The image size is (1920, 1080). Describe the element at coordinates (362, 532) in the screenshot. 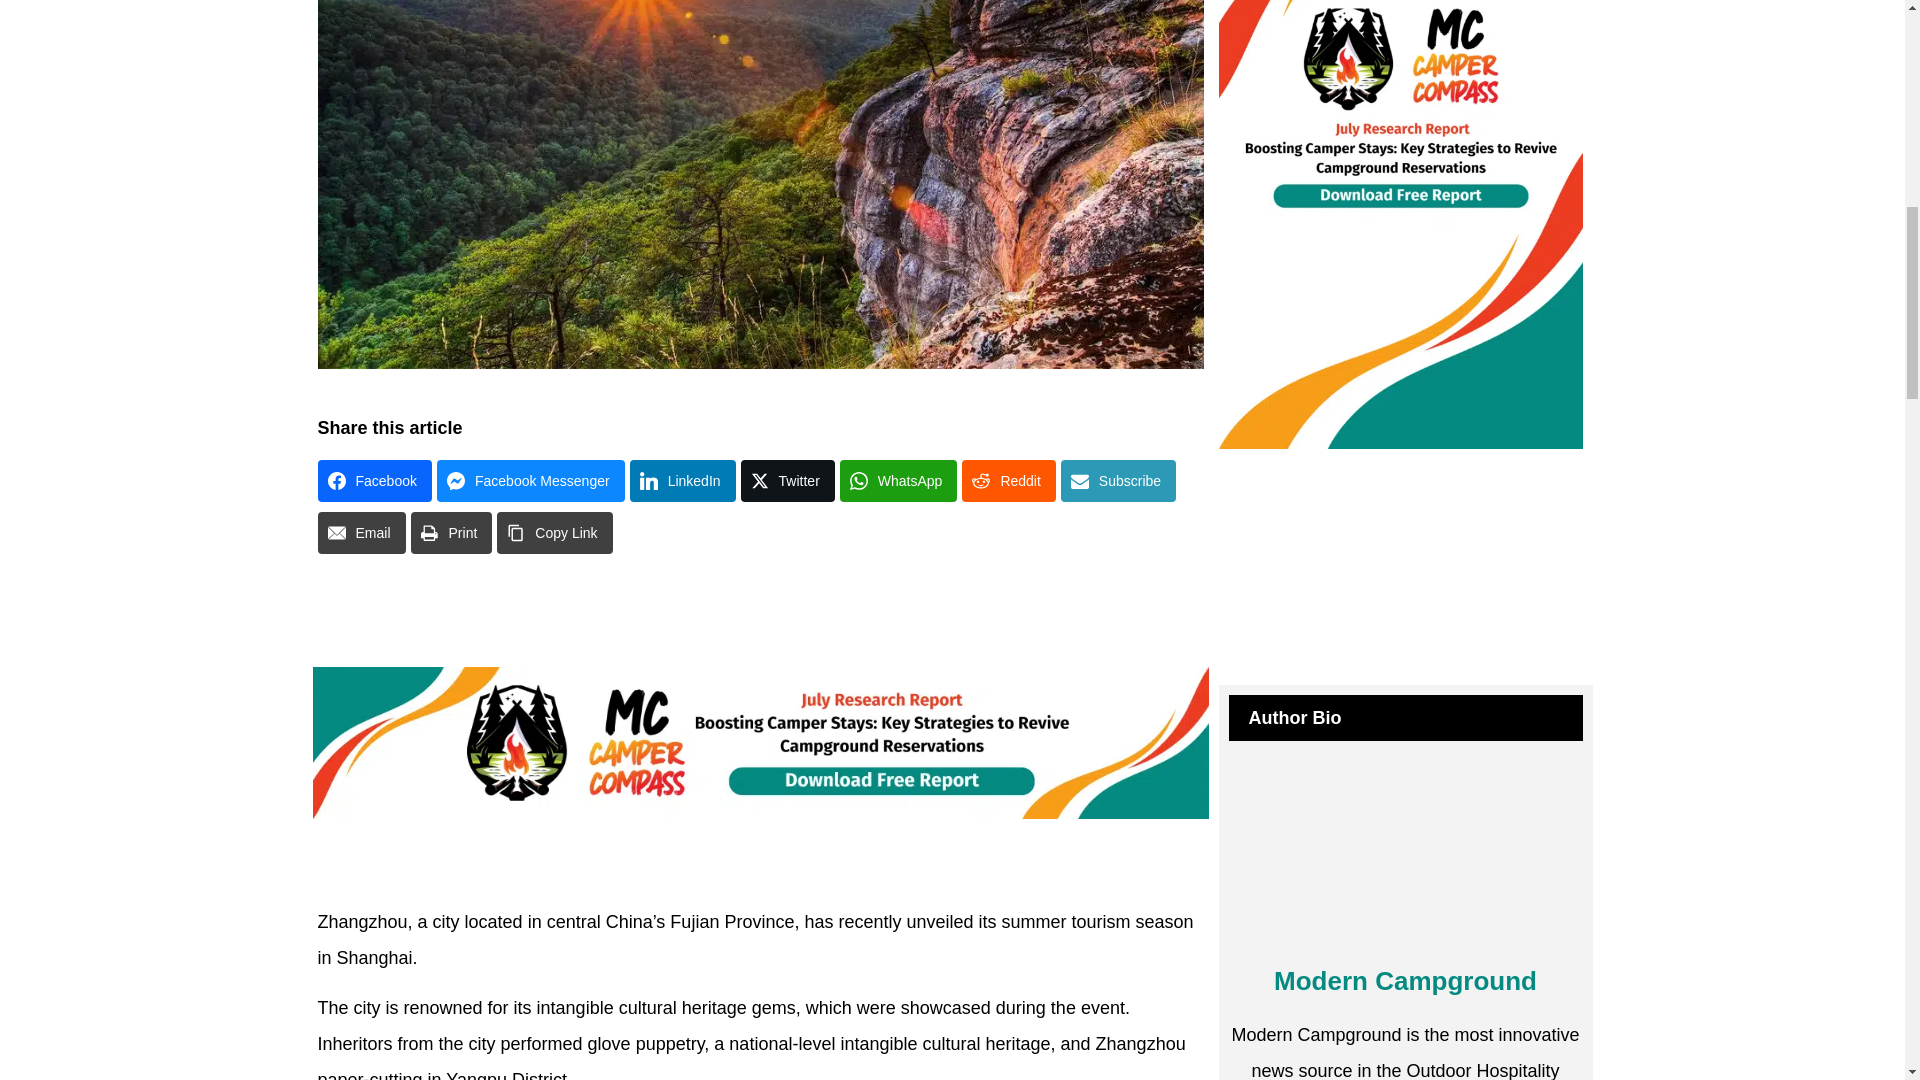

I see `Share on Email` at that location.